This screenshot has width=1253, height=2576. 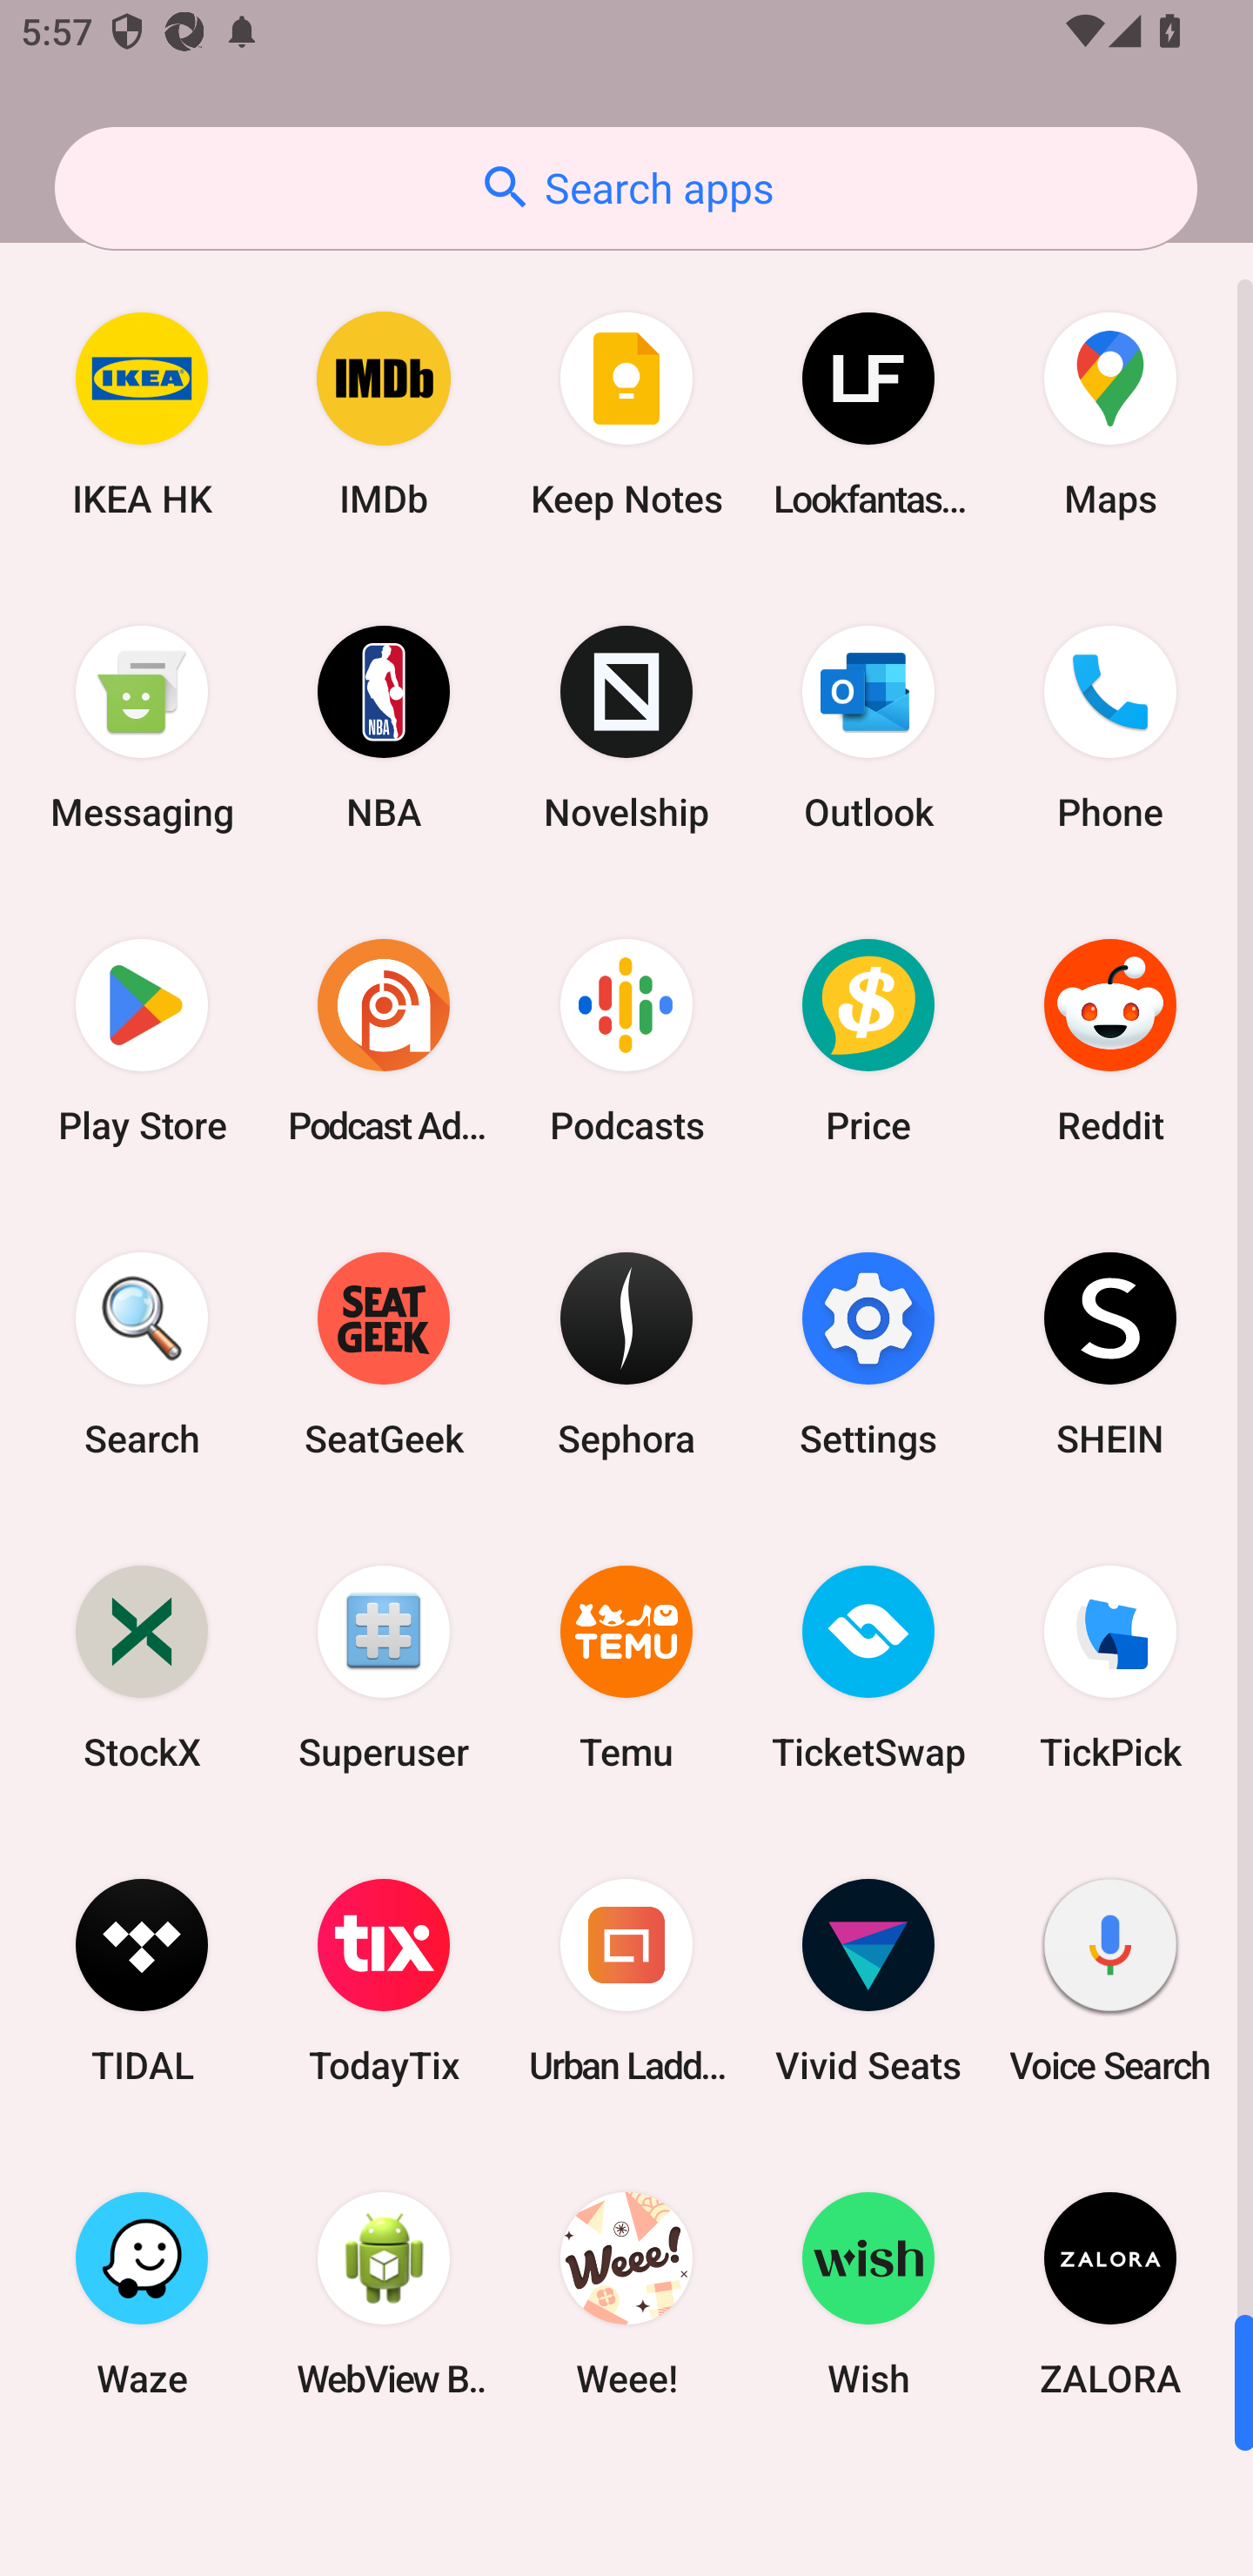 What do you see at coordinates (142, 728) in the screenshot?
I see `Messaging` at bounding box center [142, 728].